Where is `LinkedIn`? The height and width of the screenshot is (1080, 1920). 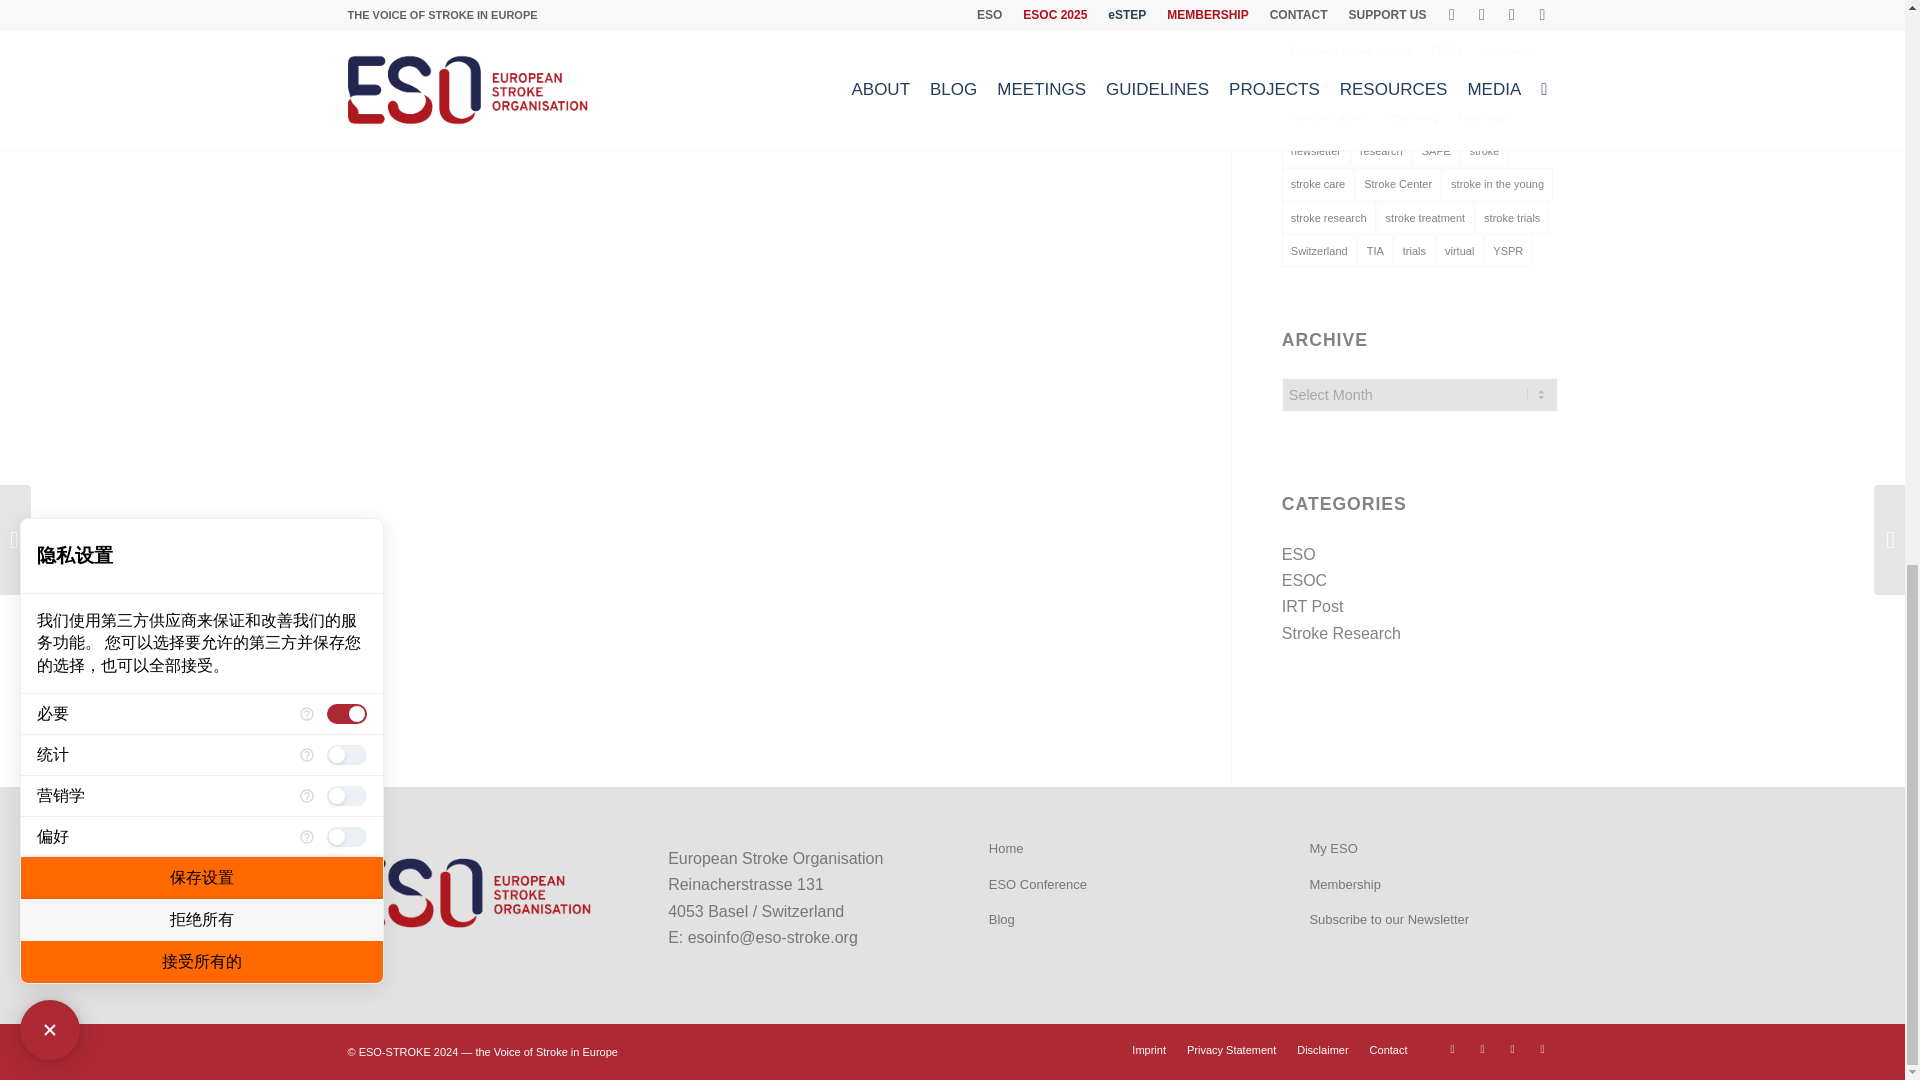 LinkedIn is located at coordinates (1542, 1048).